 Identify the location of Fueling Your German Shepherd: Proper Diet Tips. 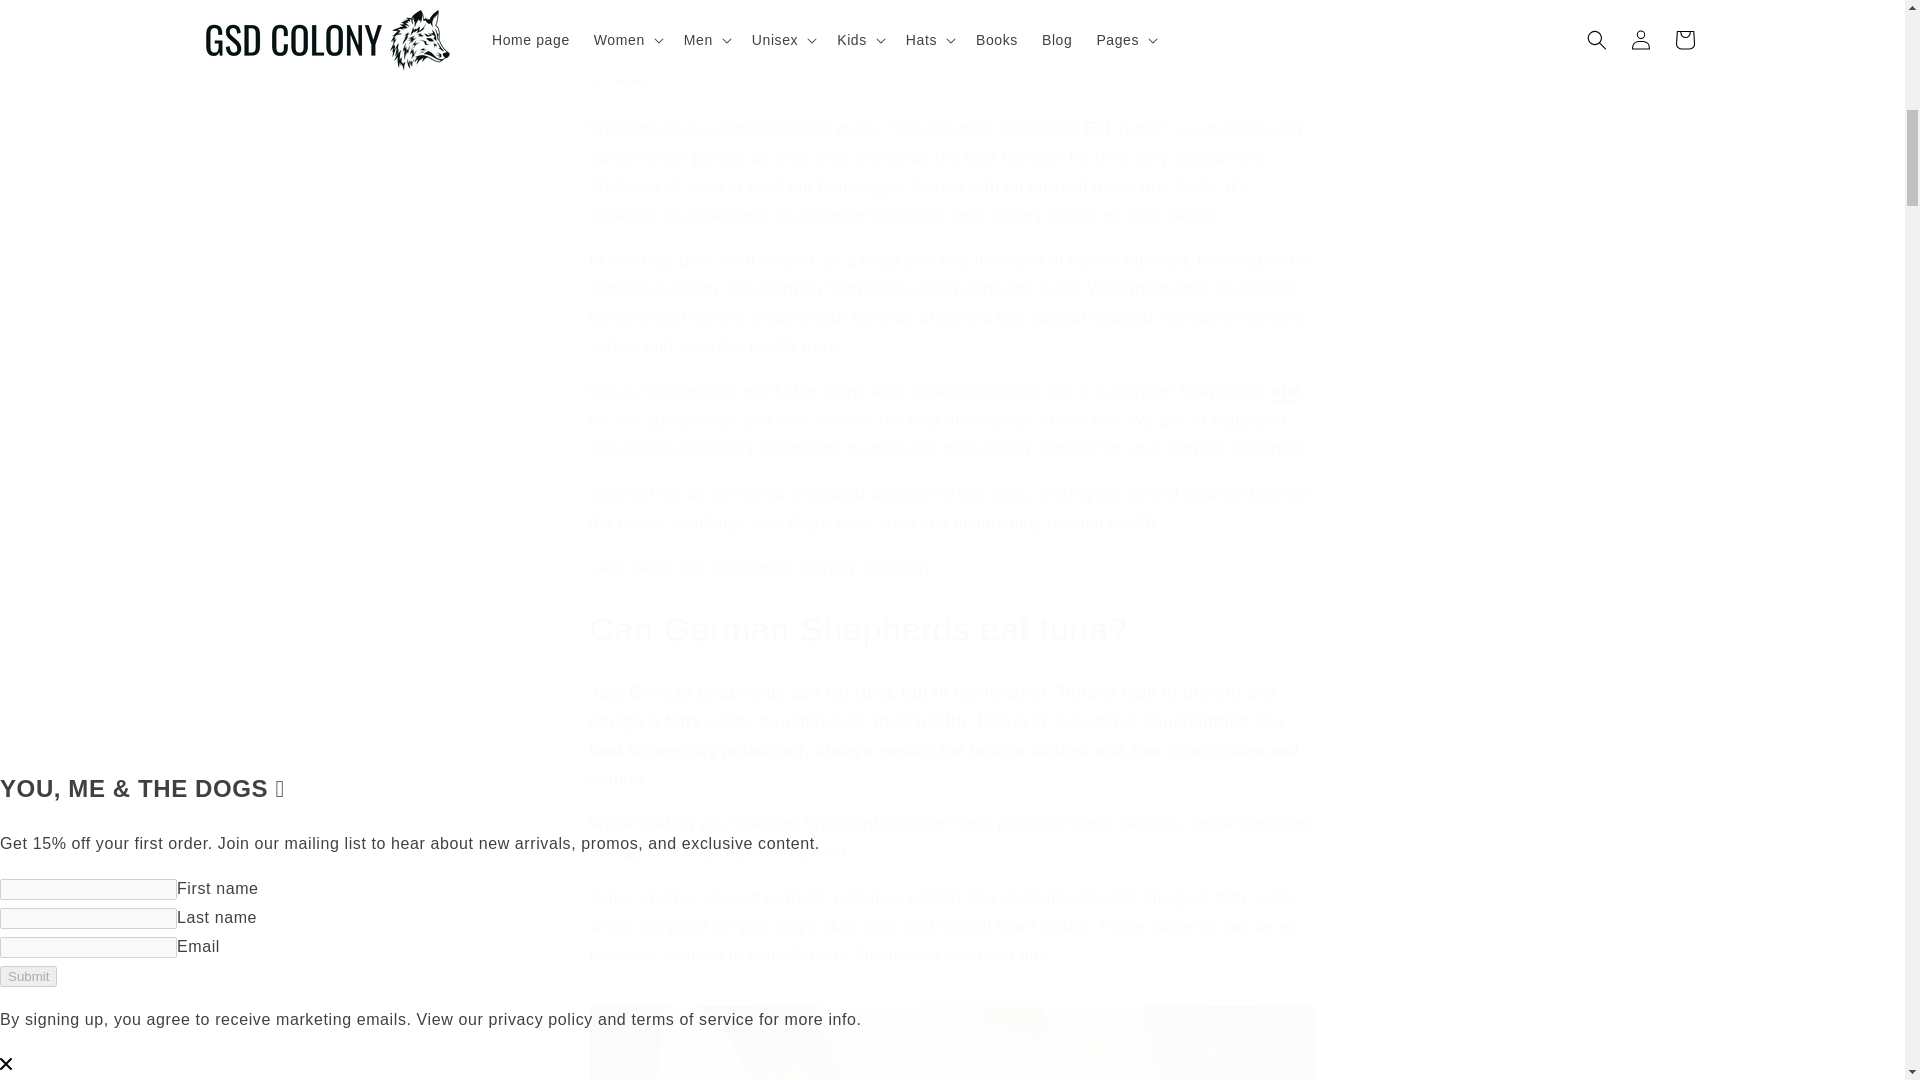
(1286, 391).